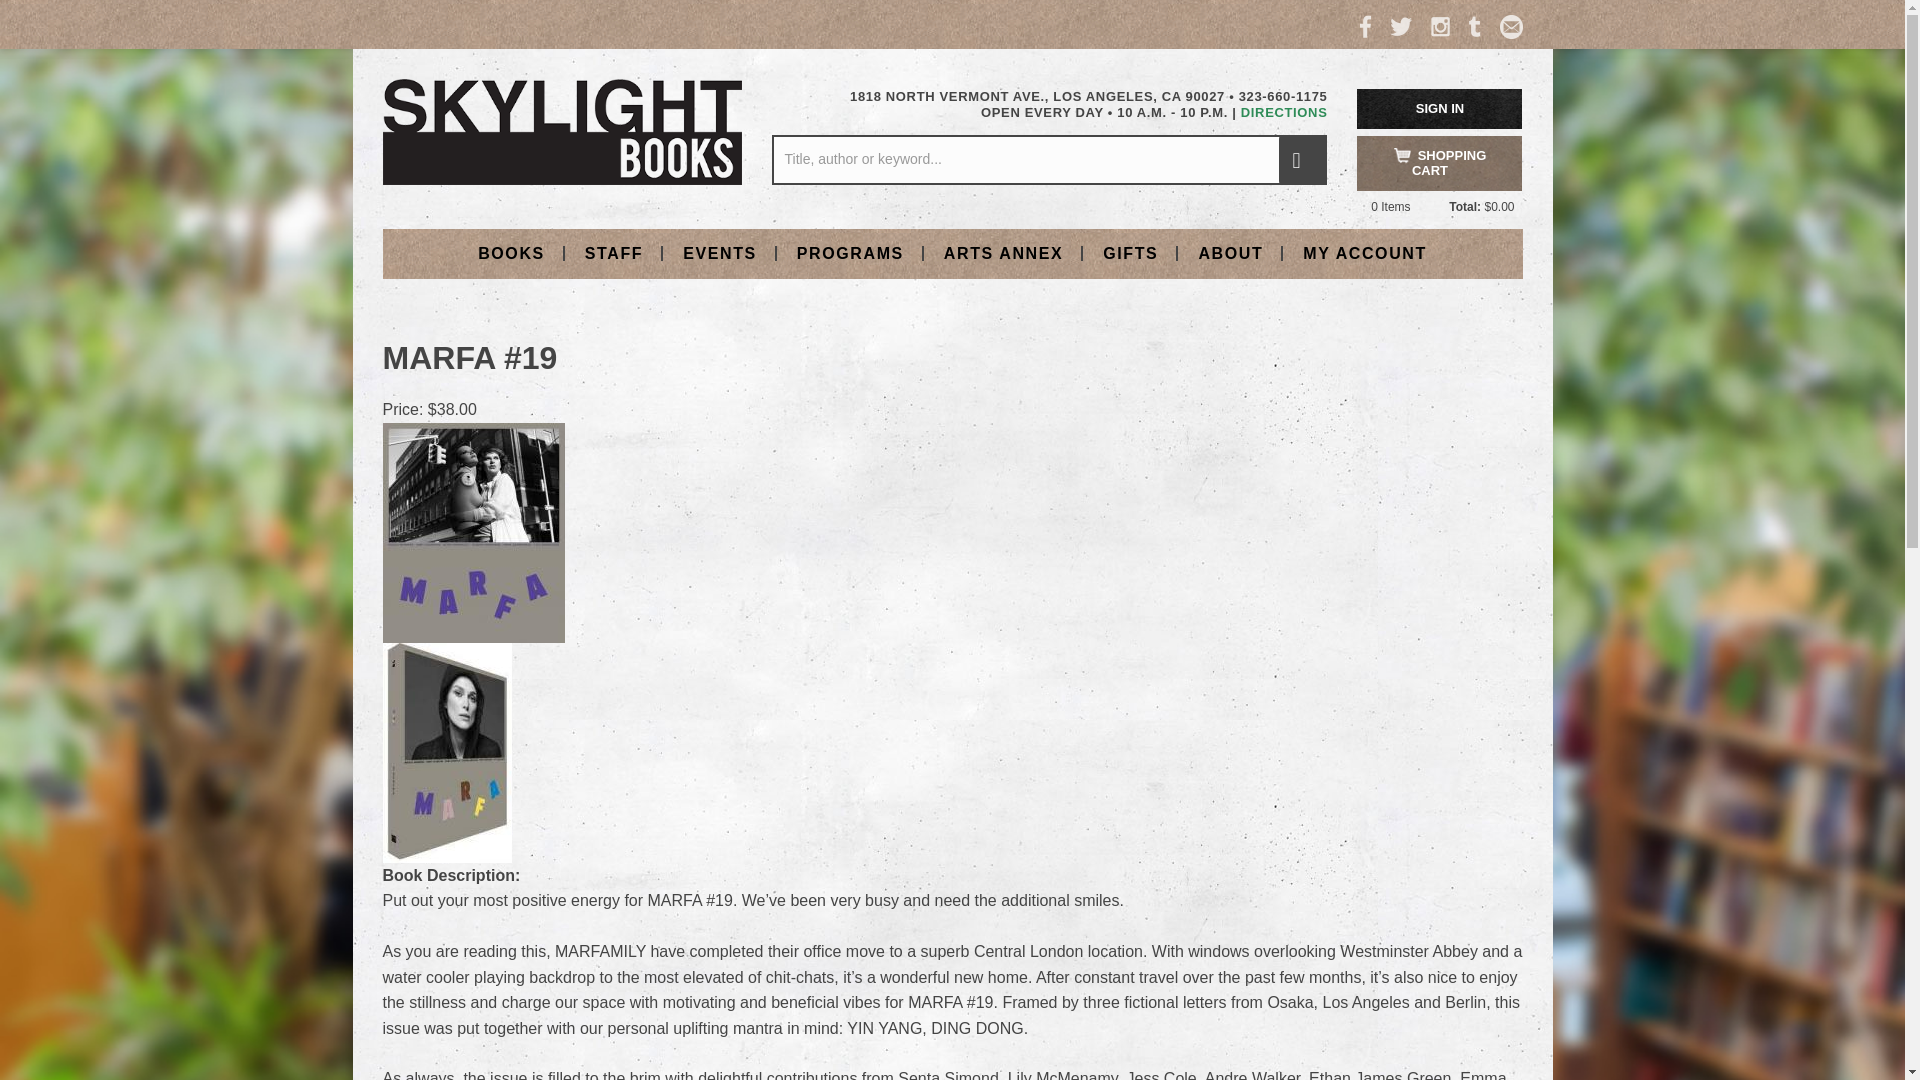 This screenshot has width=1920, height=1080. What do you see at coordinates (720, 252) in the screenshot?
I see `EVENTS` at bounding box center [720, 252].